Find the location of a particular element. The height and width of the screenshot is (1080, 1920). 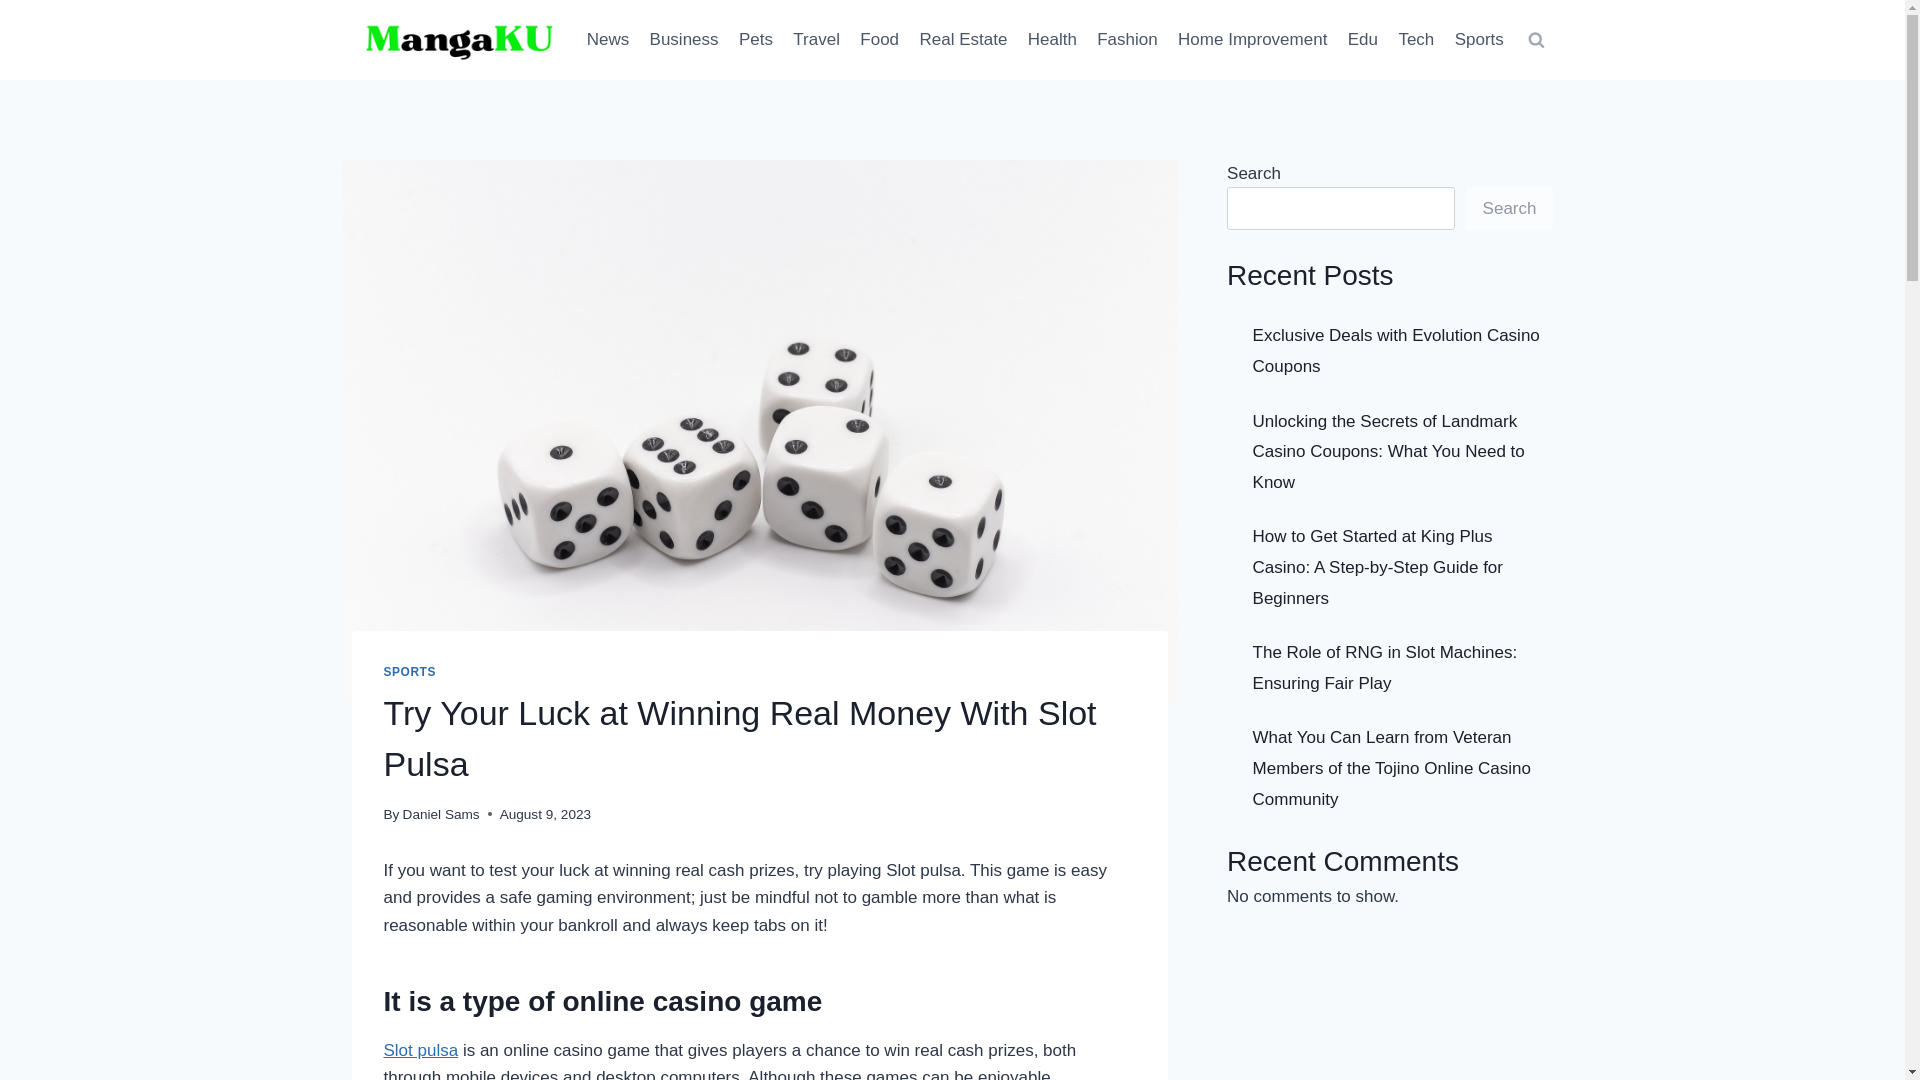

Home Improvement is located at coordinates (1252, 40).